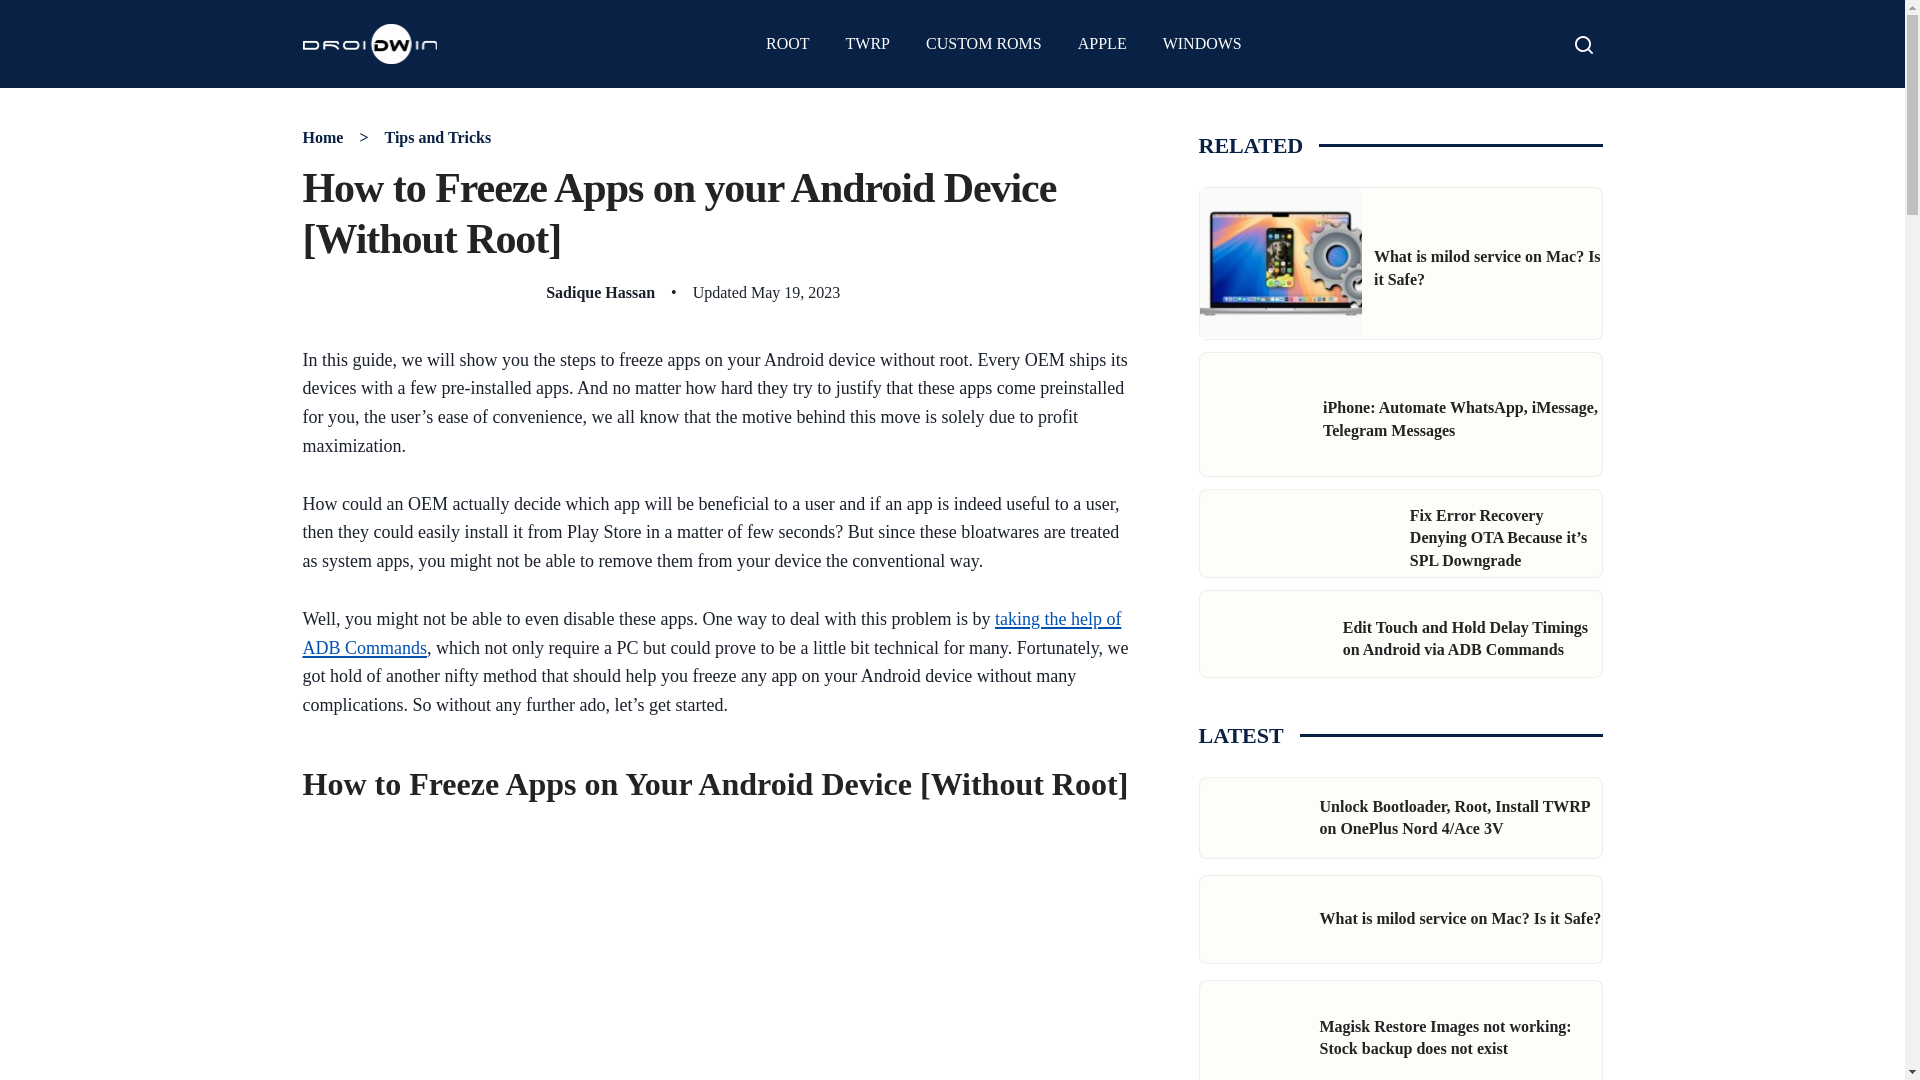  What do you see at coordinates (984, 44) in the screenshot?
I see `CUSTOM ROMS` at bounding box center [984, 44].